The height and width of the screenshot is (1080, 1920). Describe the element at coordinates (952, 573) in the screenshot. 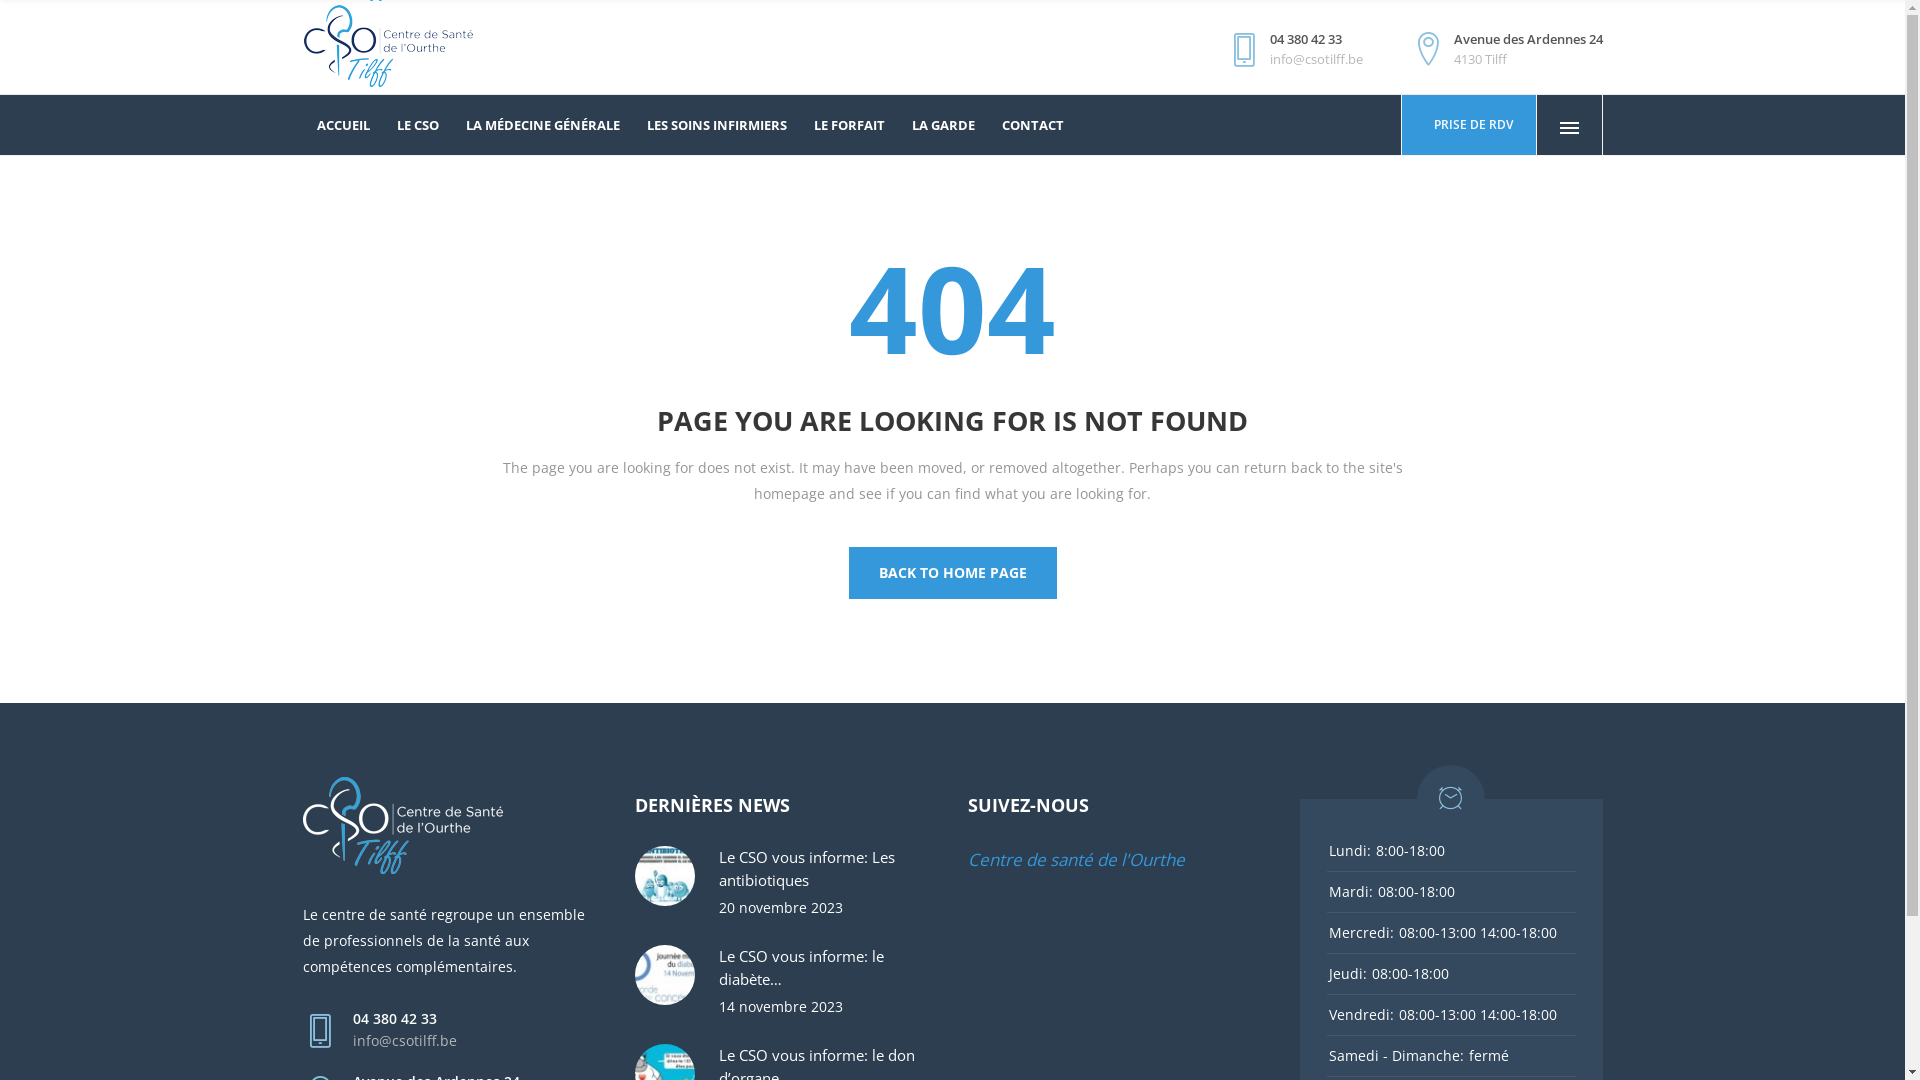

I see `BACK TO HOME PAGE` at that location.